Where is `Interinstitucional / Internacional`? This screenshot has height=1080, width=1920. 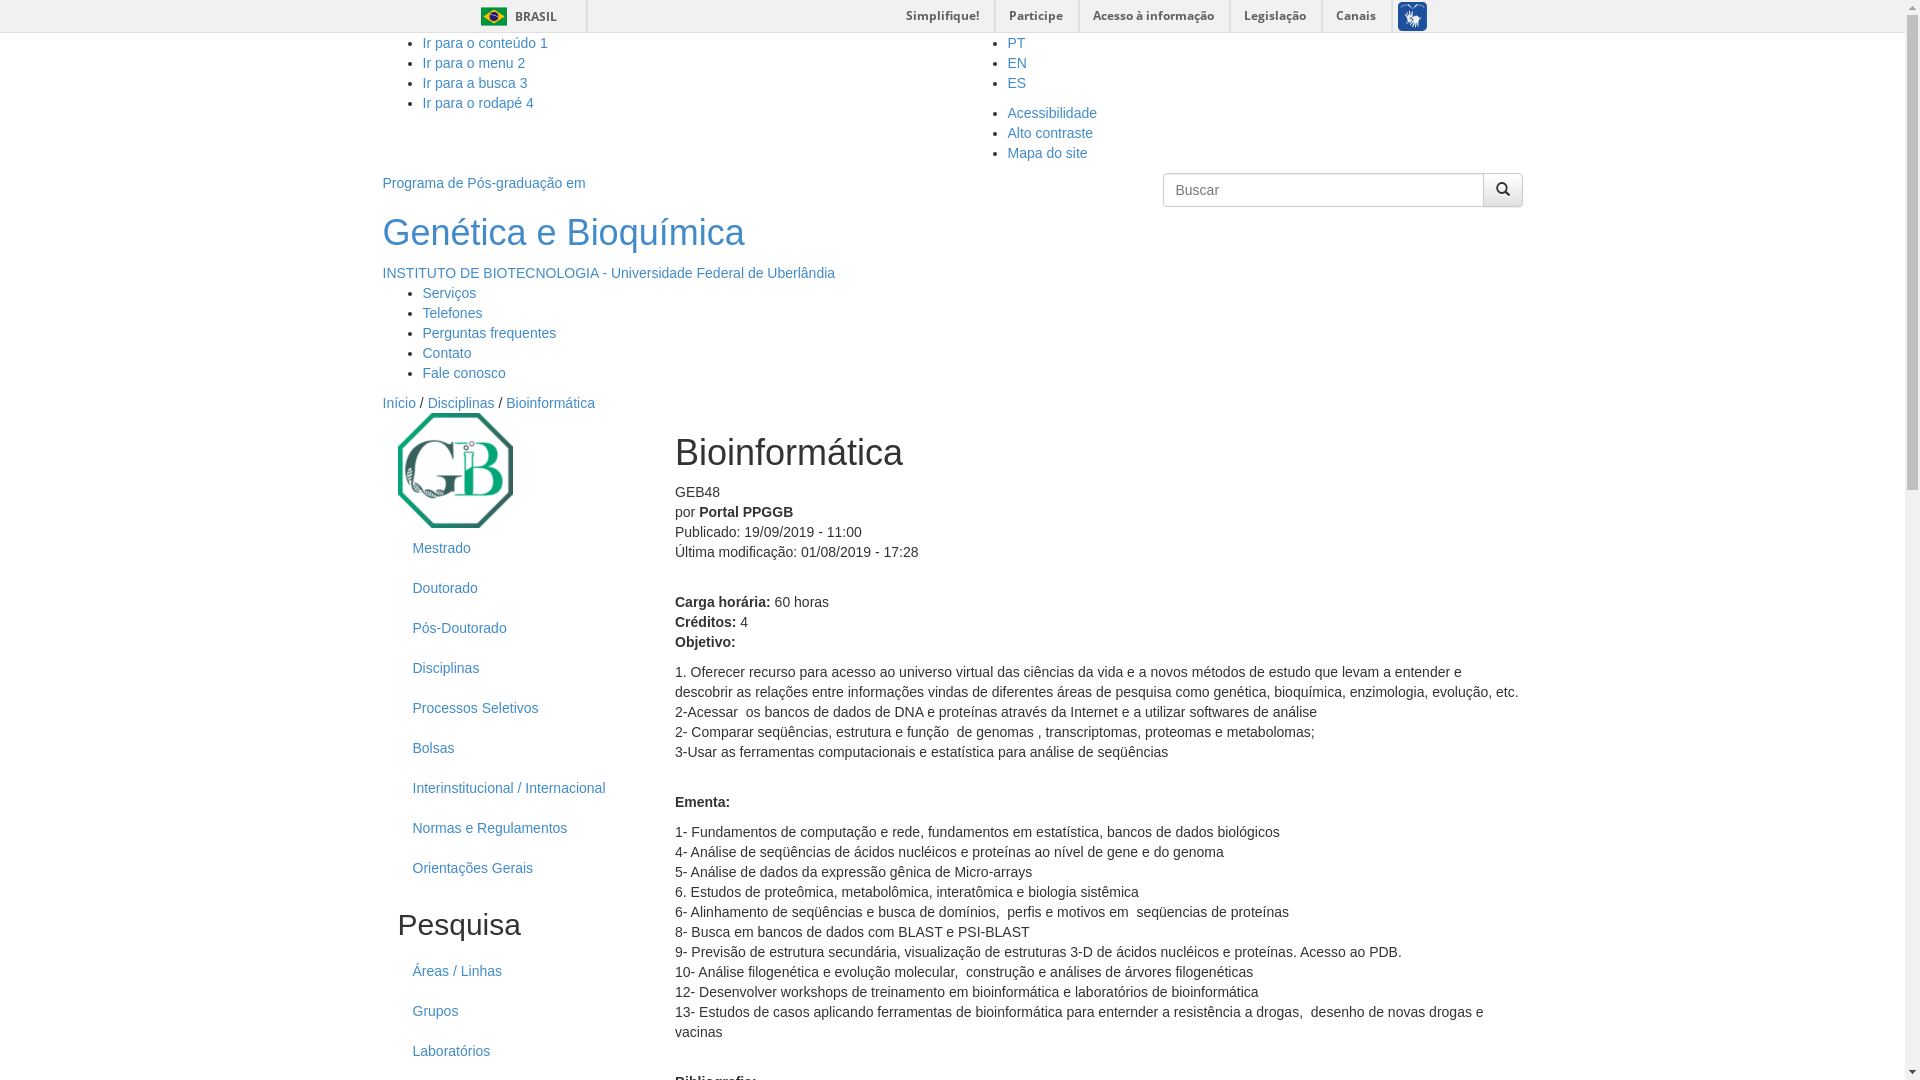 Interinstitucional / Internacional is located at coordinates (514, 788).